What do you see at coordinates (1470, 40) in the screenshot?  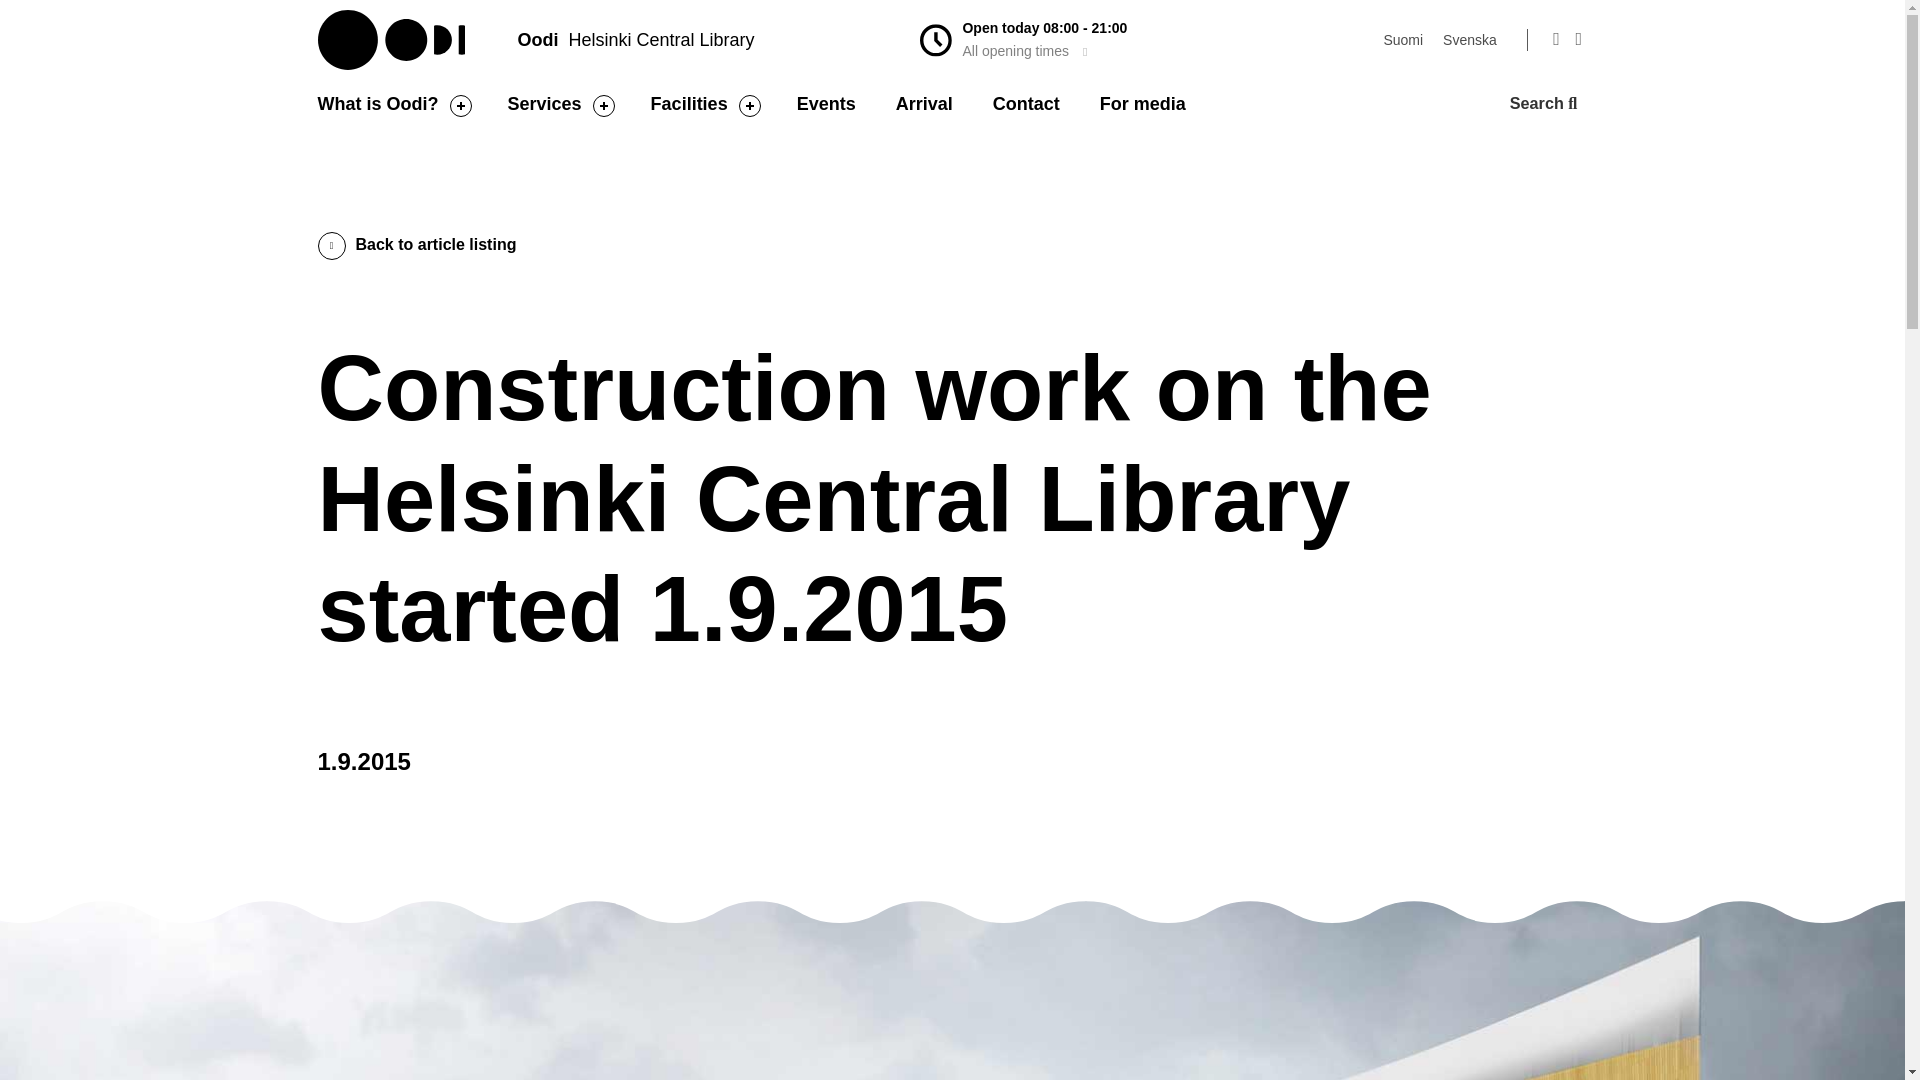 I see `Svenska` at bounding box center [1470, 40].